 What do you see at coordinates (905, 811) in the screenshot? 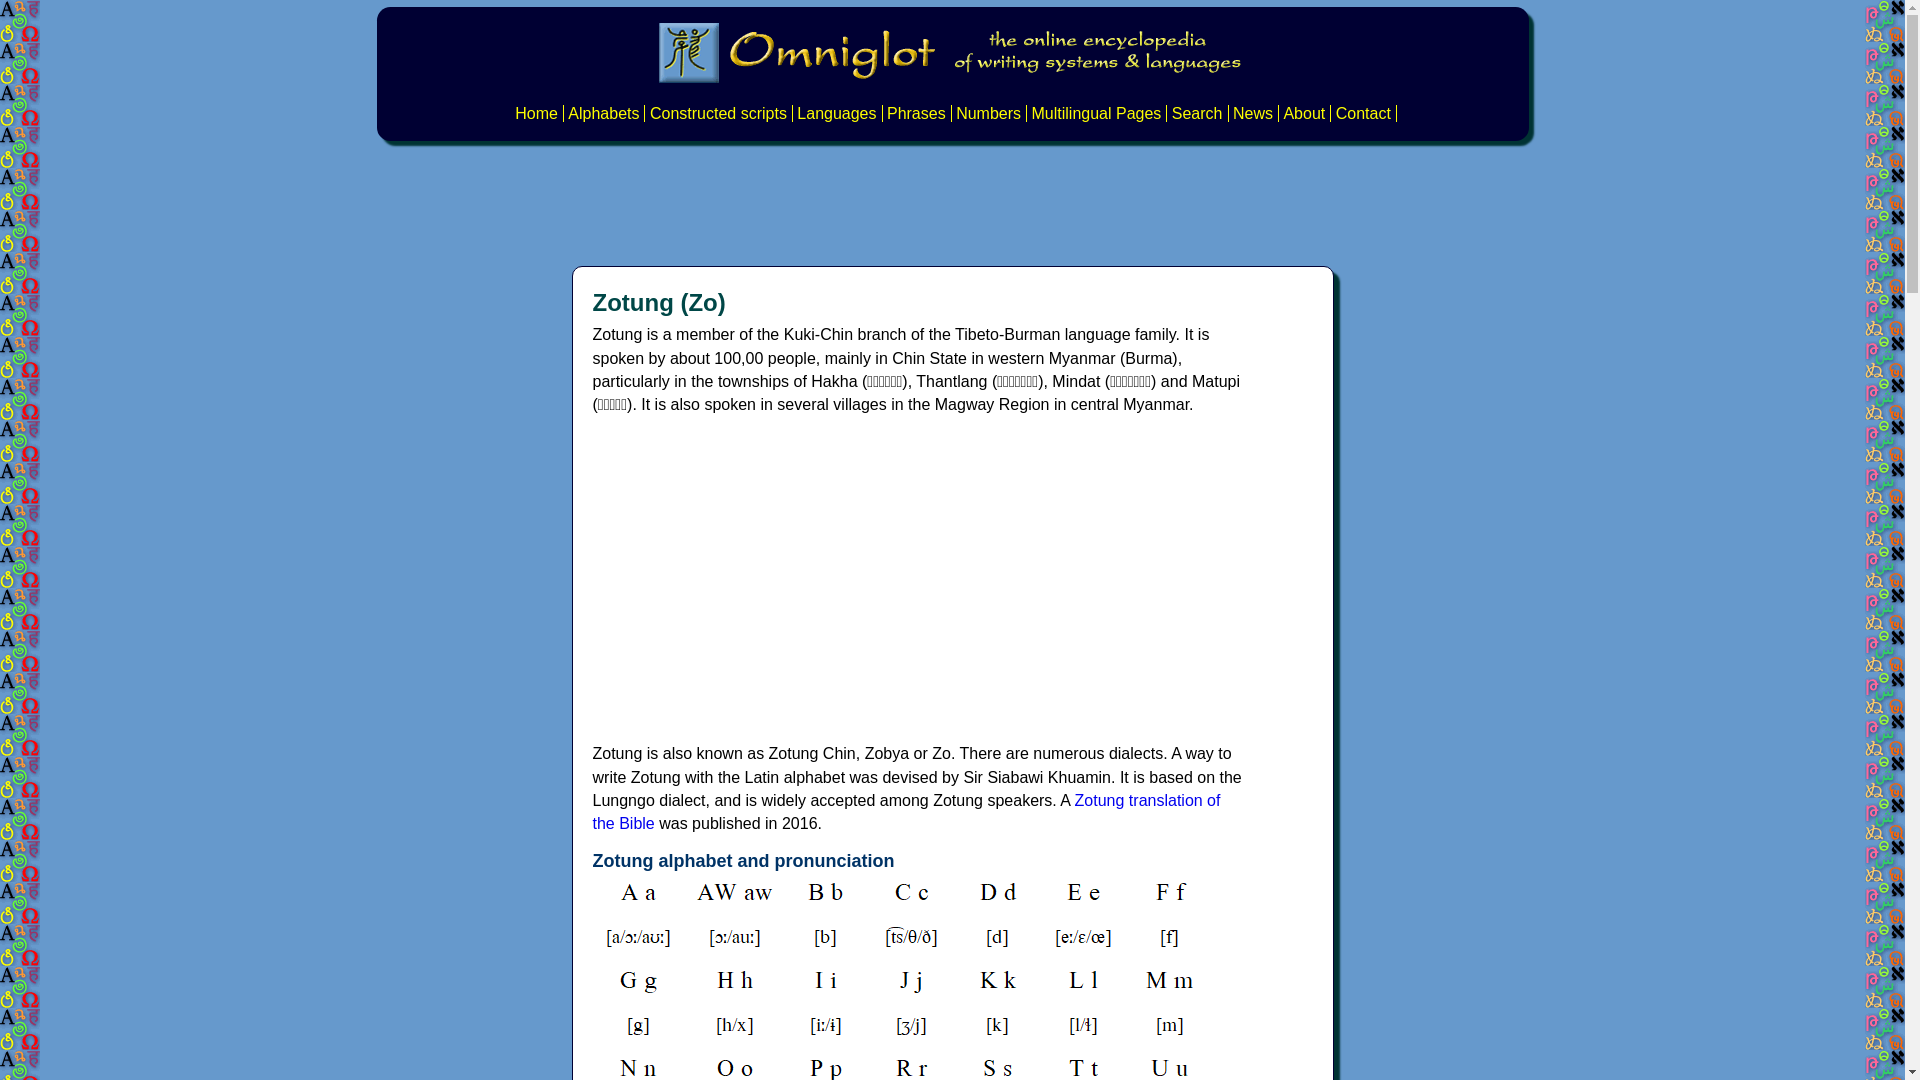
I see `Zotung translation of the Bible` at bounding box center [905, 811].